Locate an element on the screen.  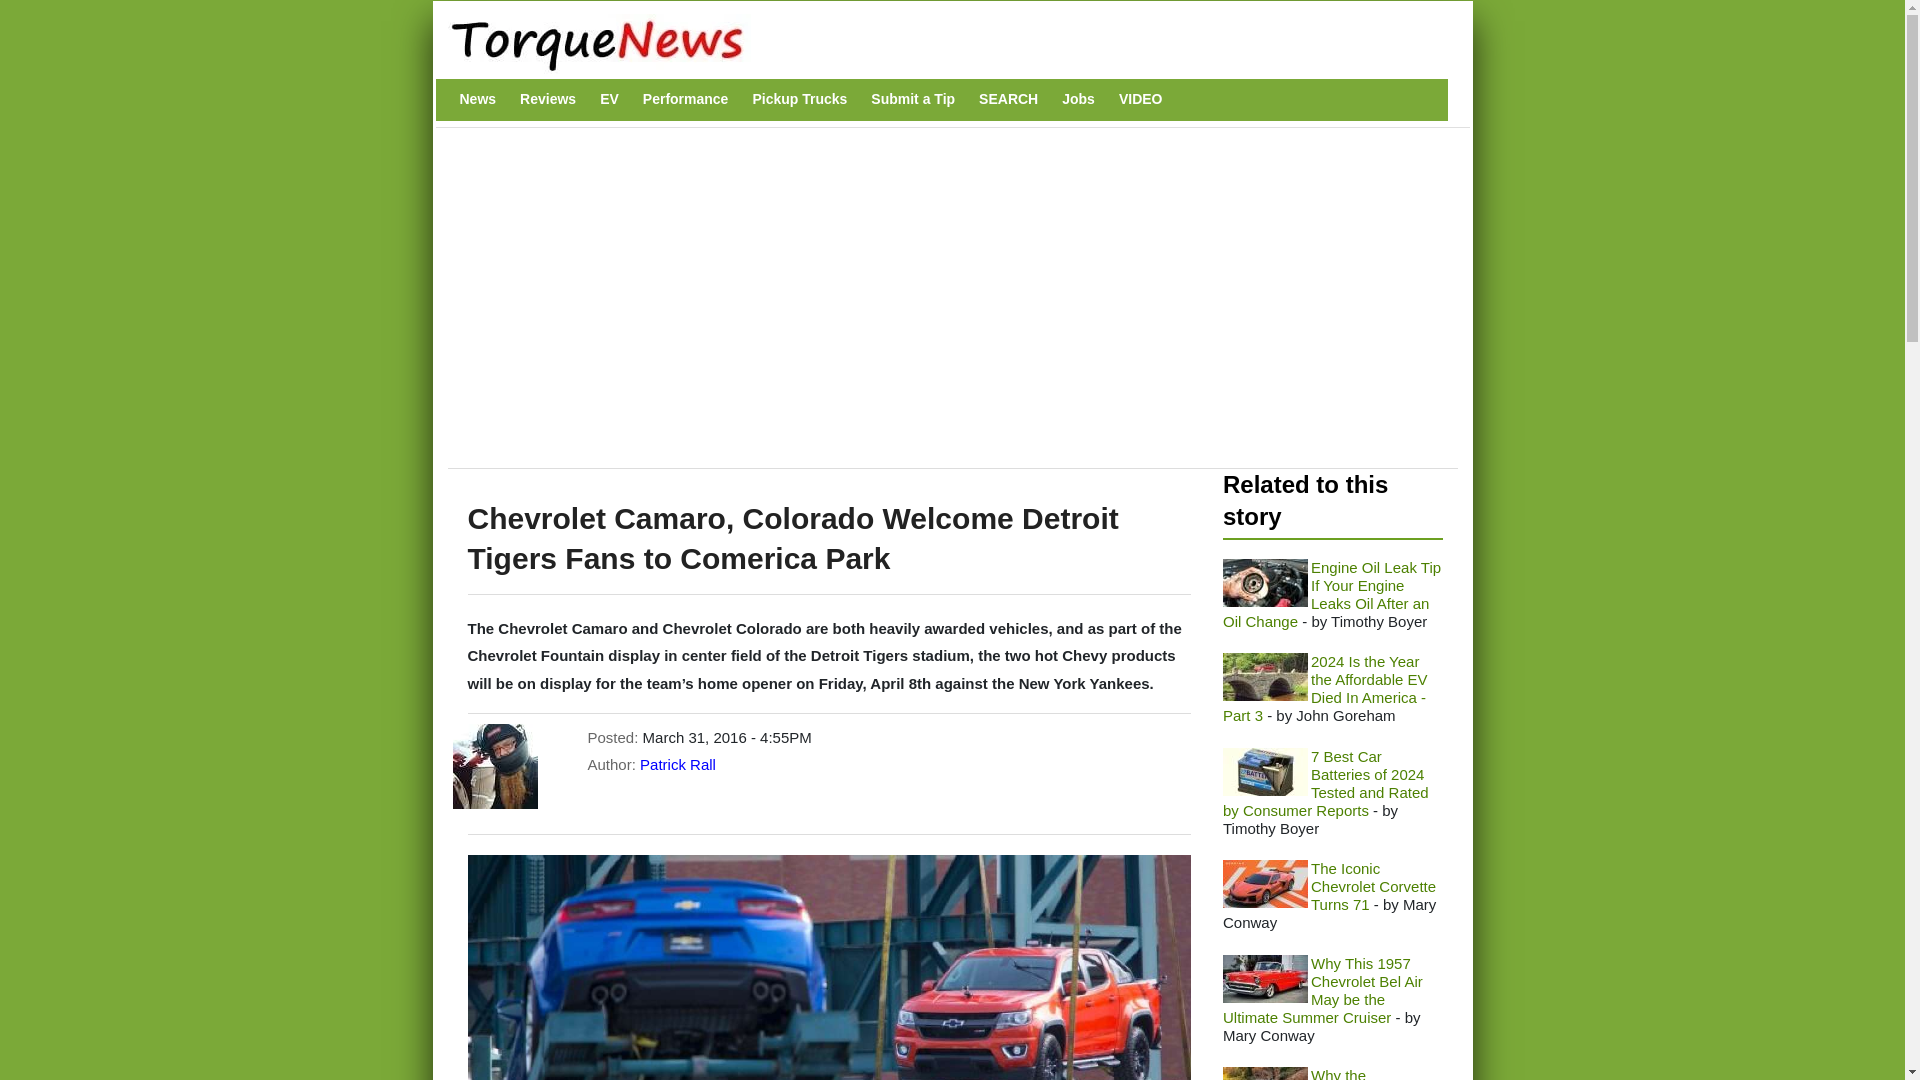
News is located at coordinates (478, 99).